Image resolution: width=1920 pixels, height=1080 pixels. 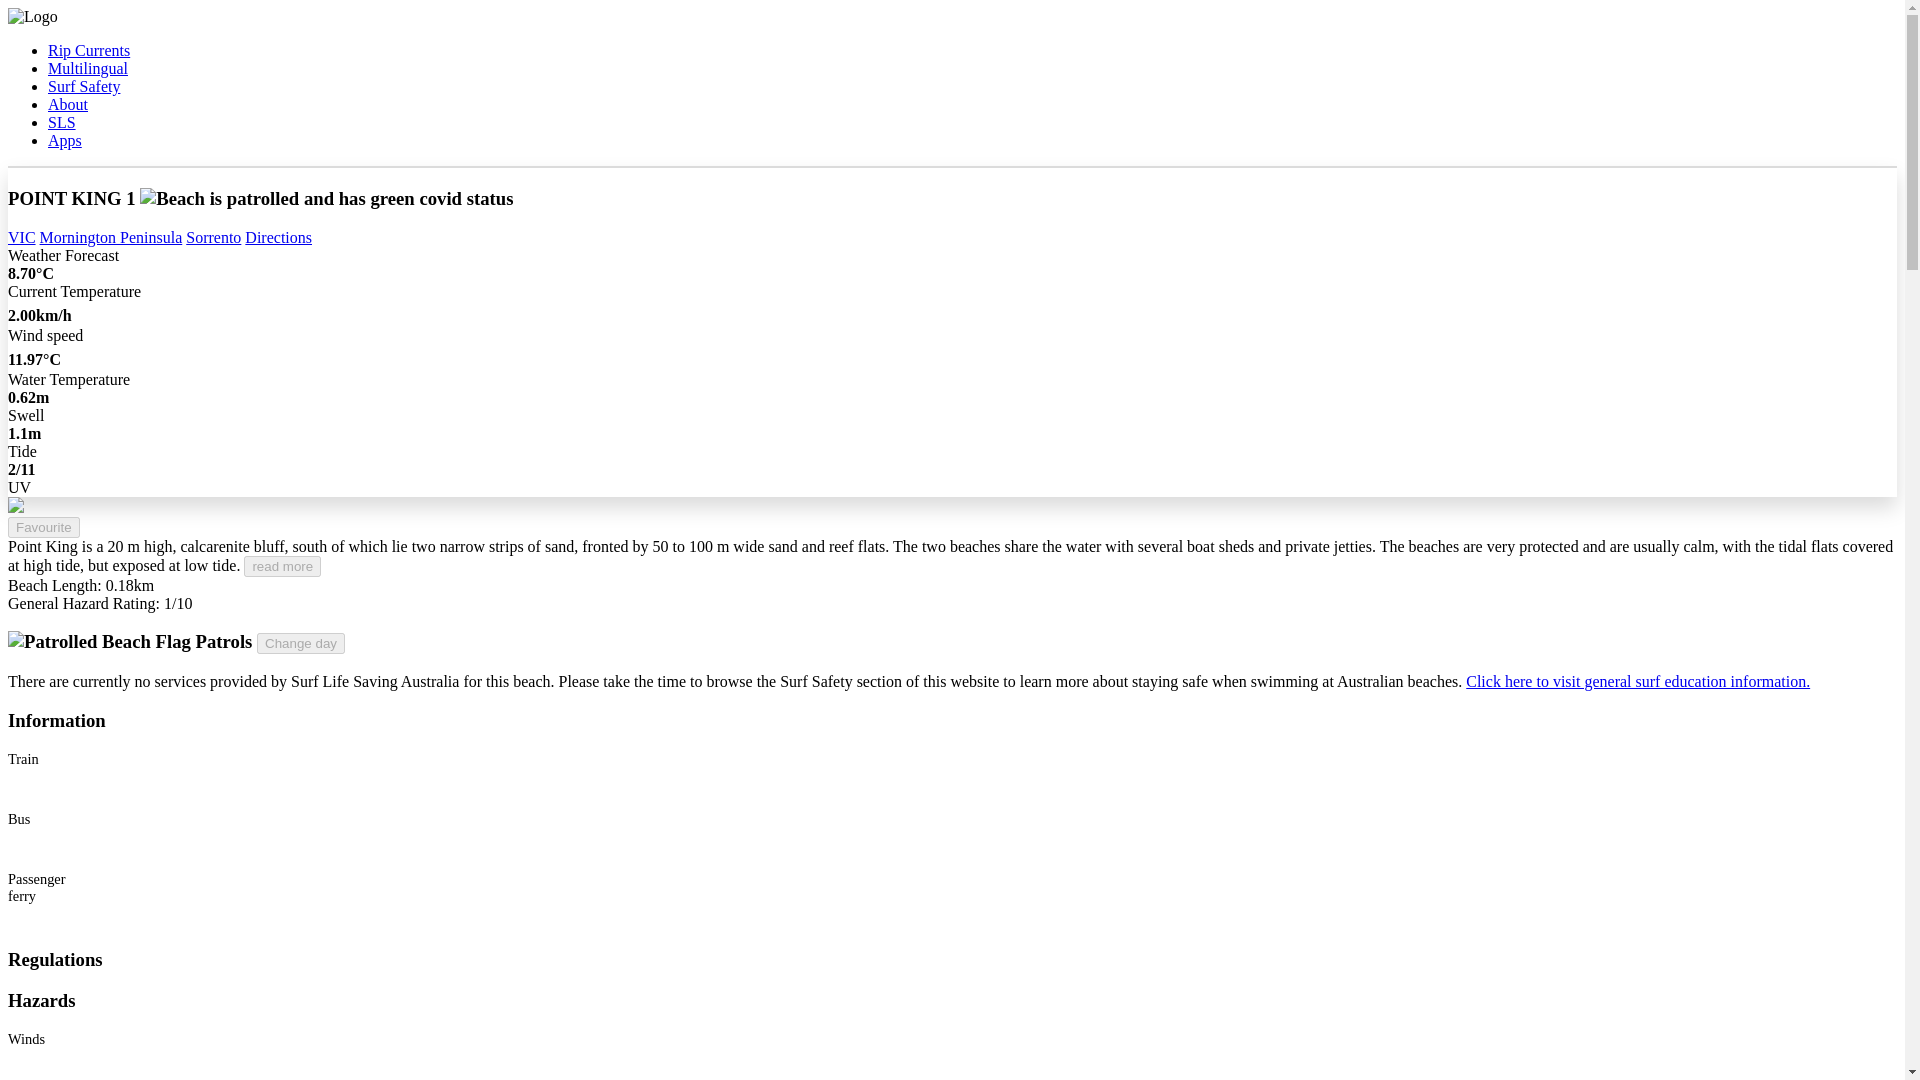 I want to click on Rip Currents, so click(x=89, y=50).